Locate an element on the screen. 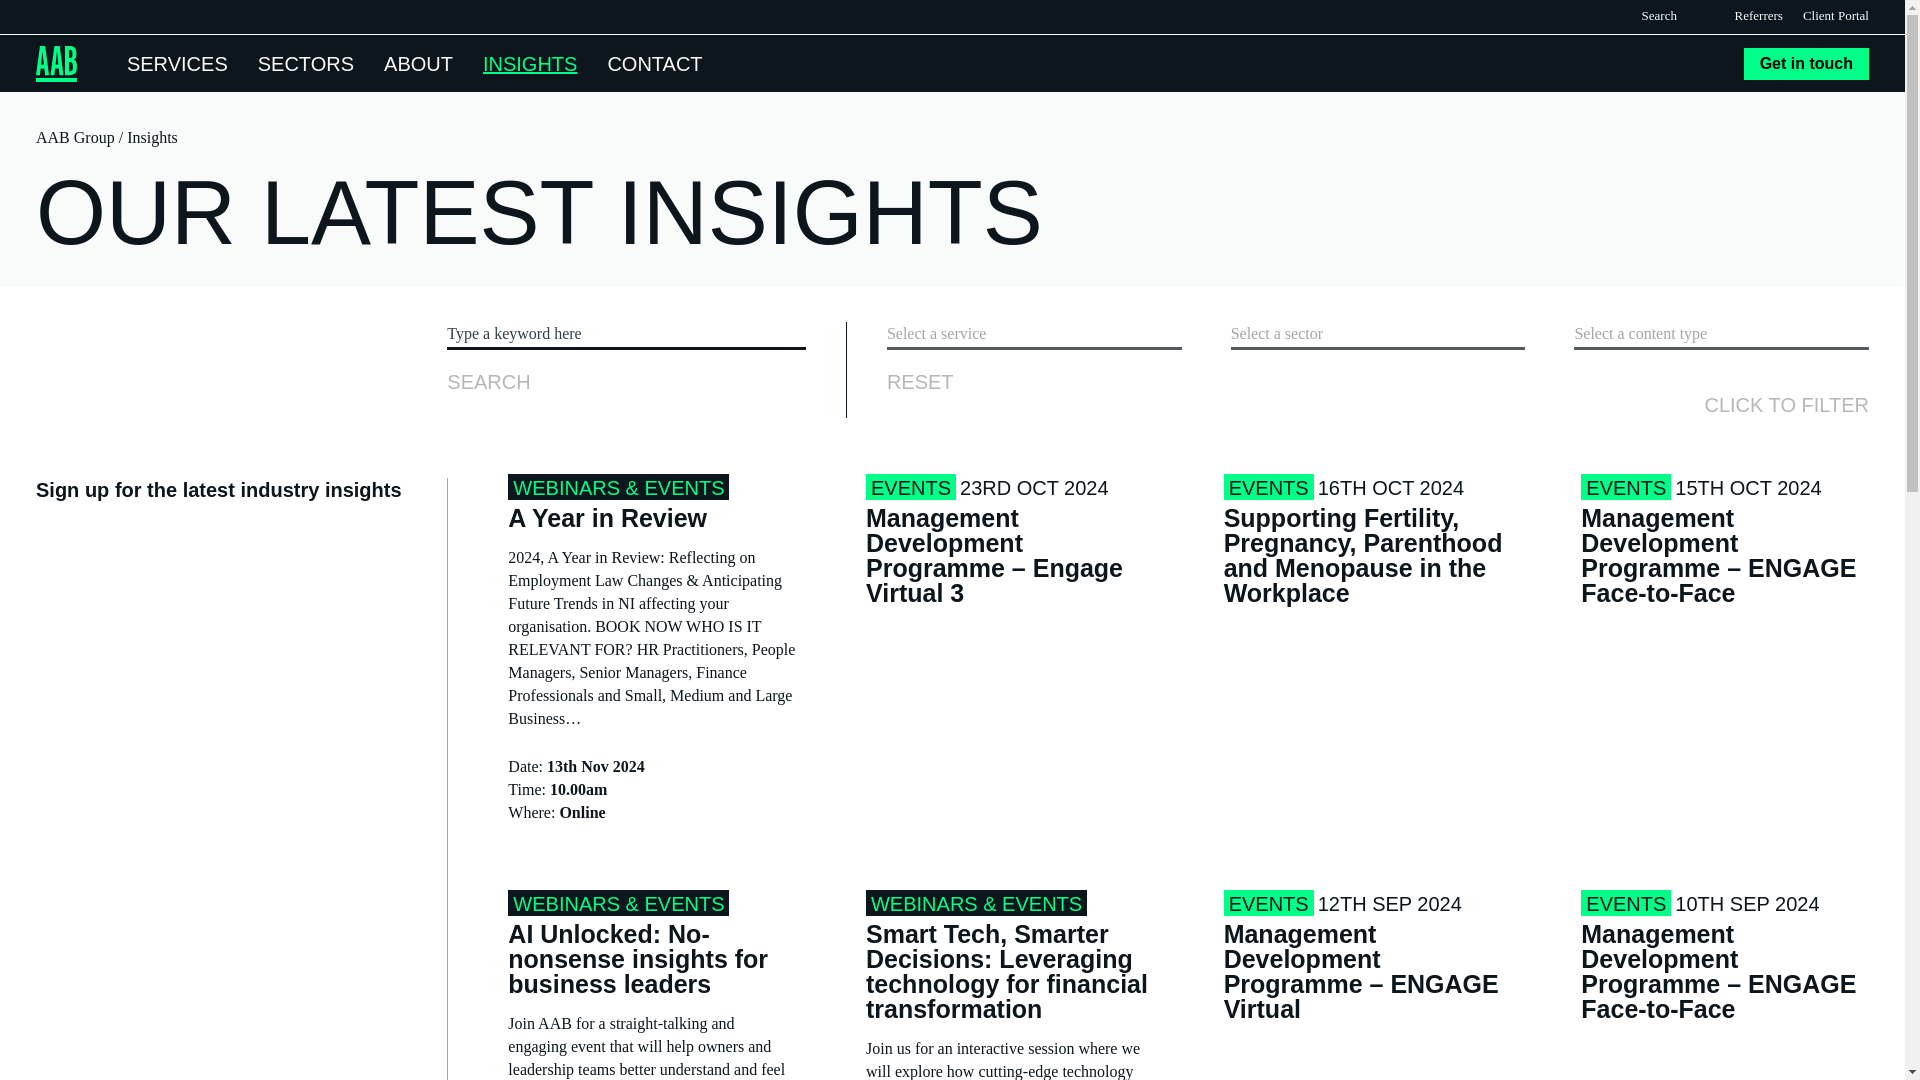 This screenshot has width=1920, height=1080. SERVICES is located at coordinates (177, 62).